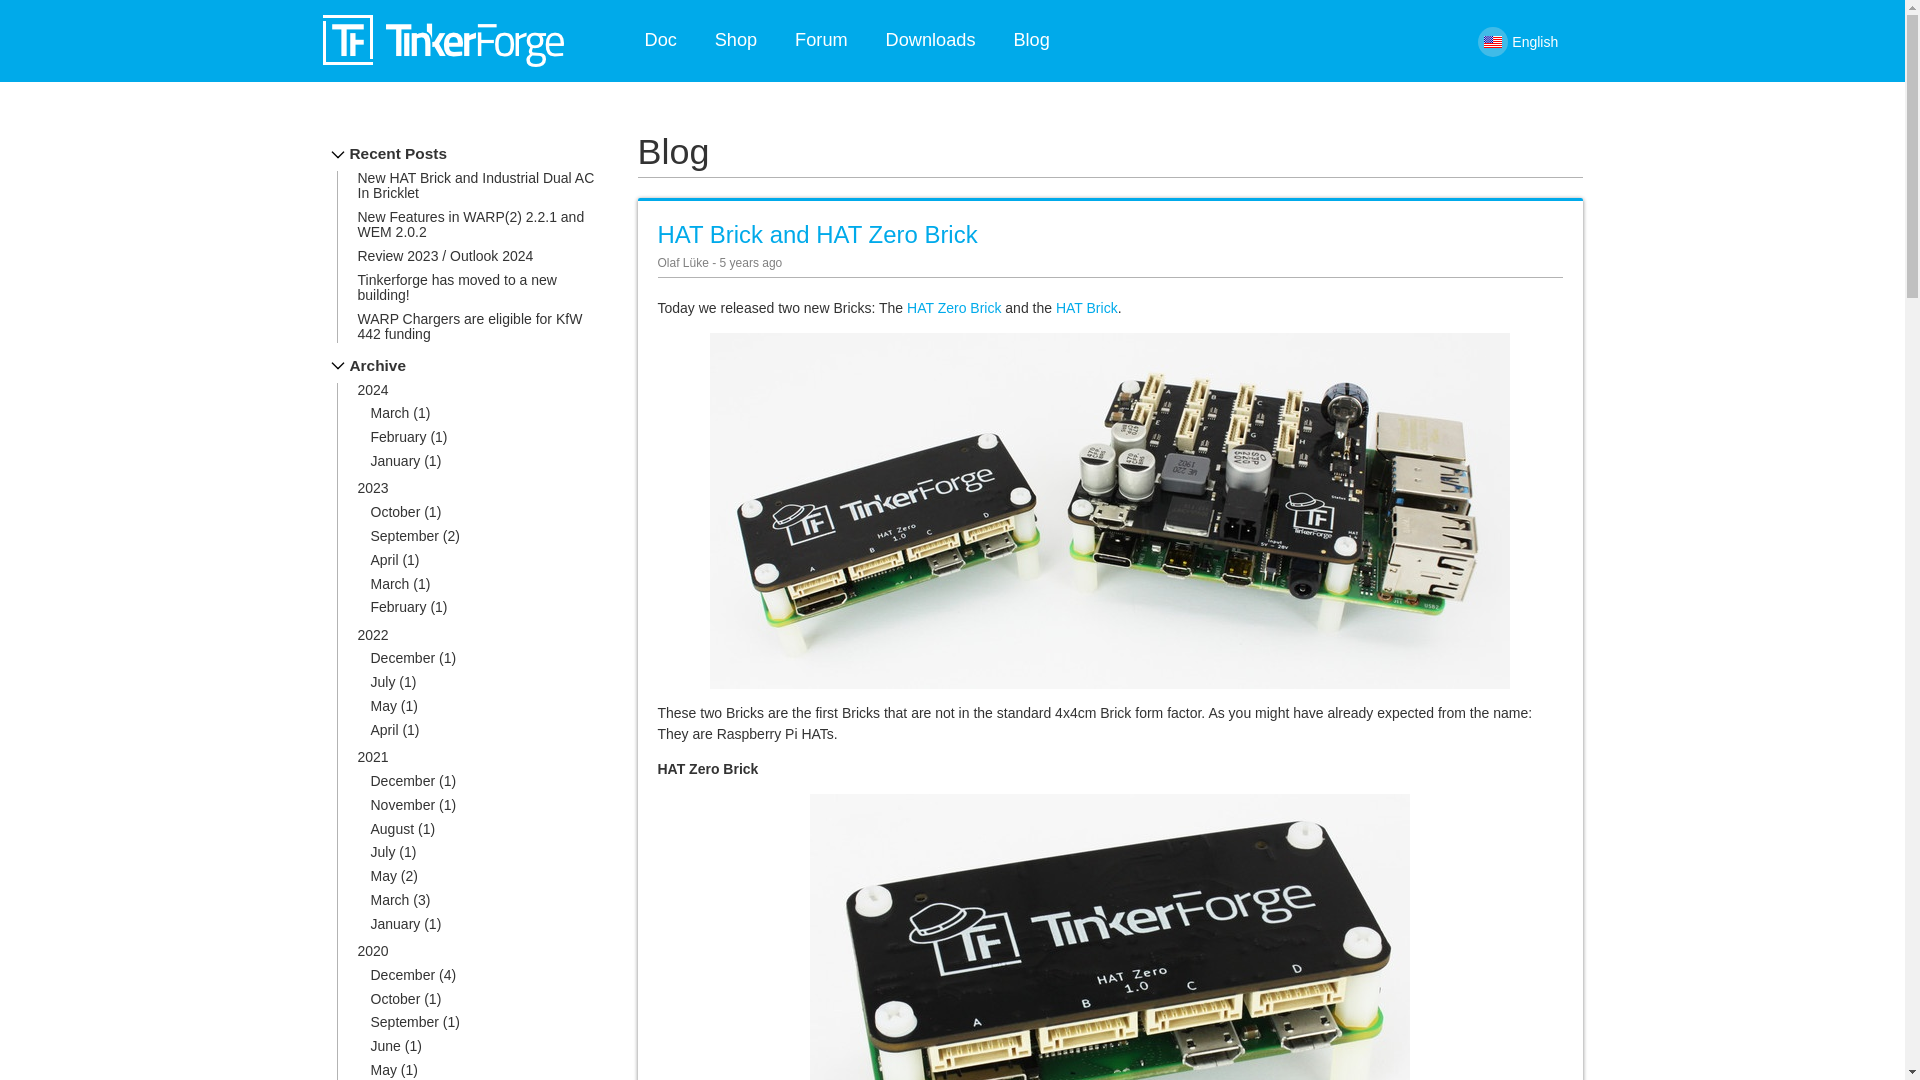 The height and width of the screenshot is (1080, 1920). Describe the element at coordinates (660, 39) in the screenshot. I see `Doc` at that location.